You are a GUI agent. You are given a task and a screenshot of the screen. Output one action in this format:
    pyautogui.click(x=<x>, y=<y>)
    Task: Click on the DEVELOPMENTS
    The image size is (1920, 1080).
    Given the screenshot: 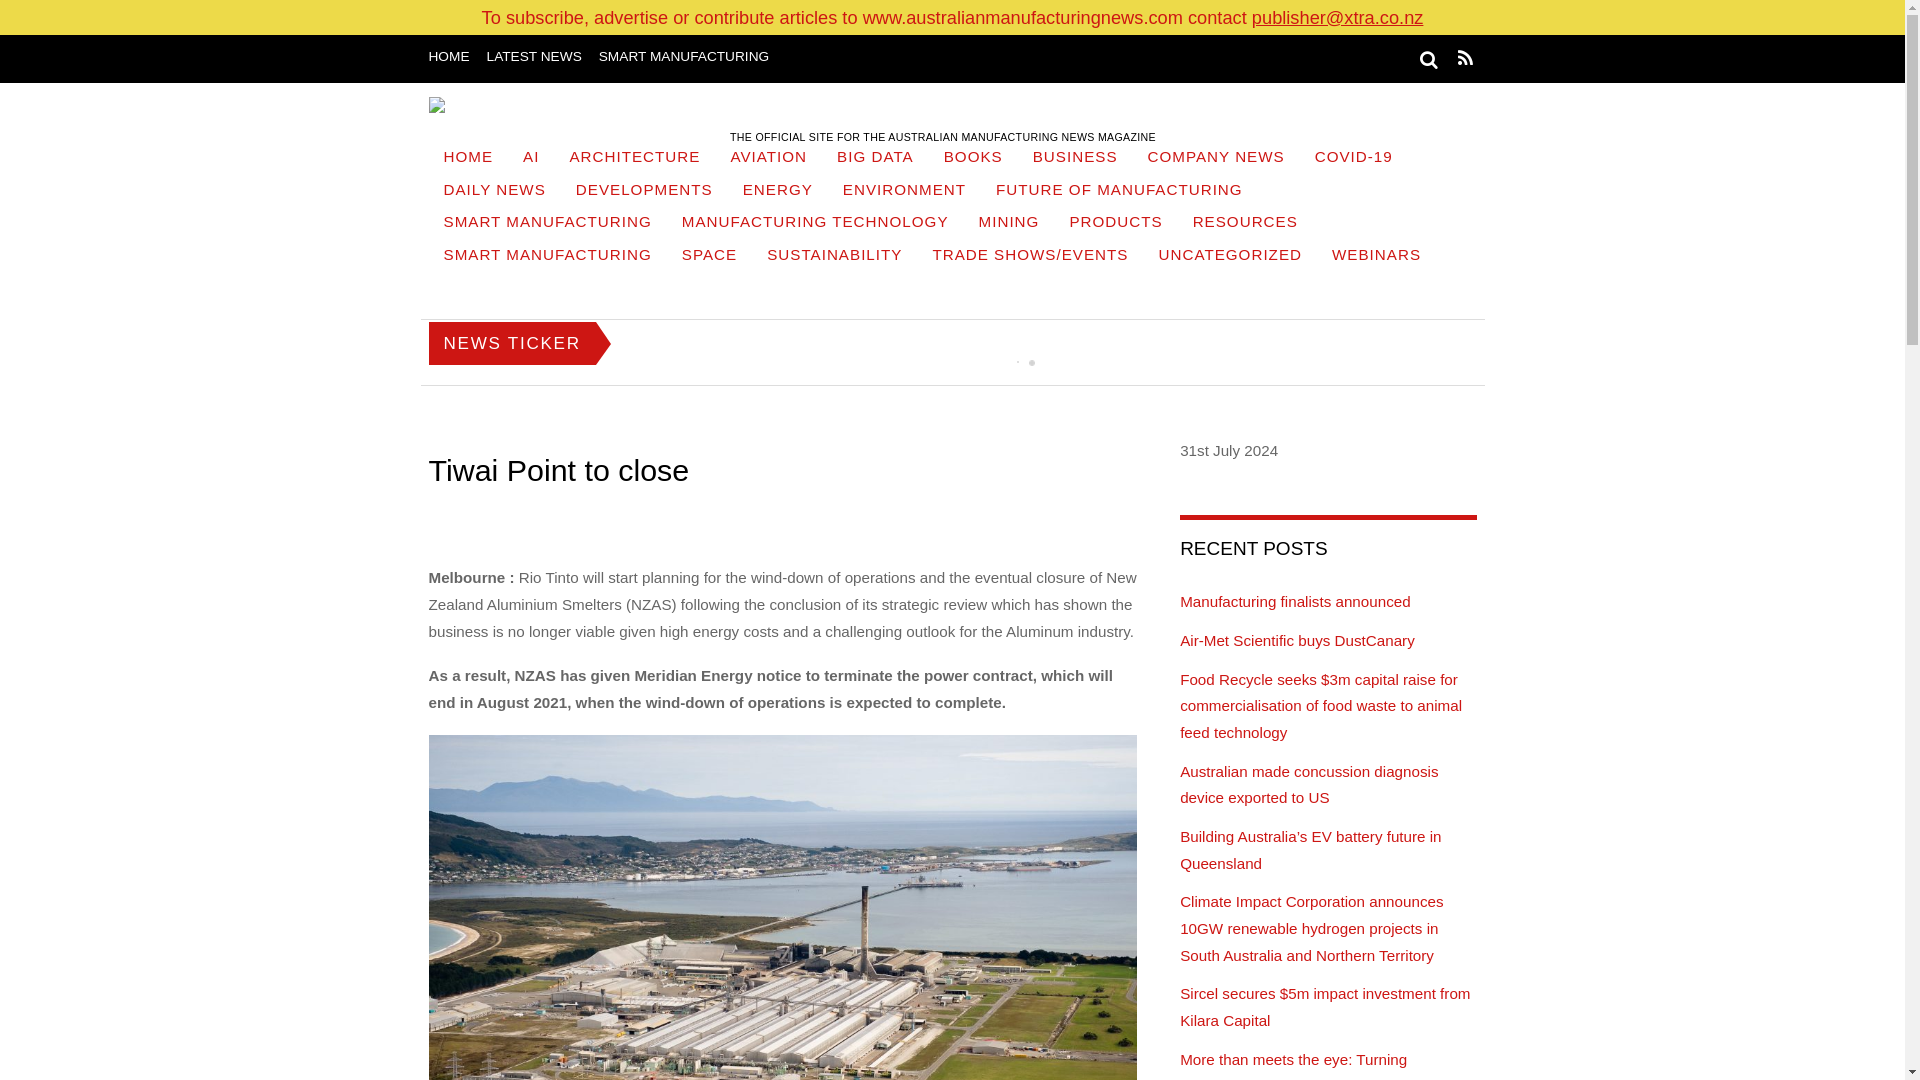 What is the action you would take?
    pyautogui.click(x=644, y=192)
    